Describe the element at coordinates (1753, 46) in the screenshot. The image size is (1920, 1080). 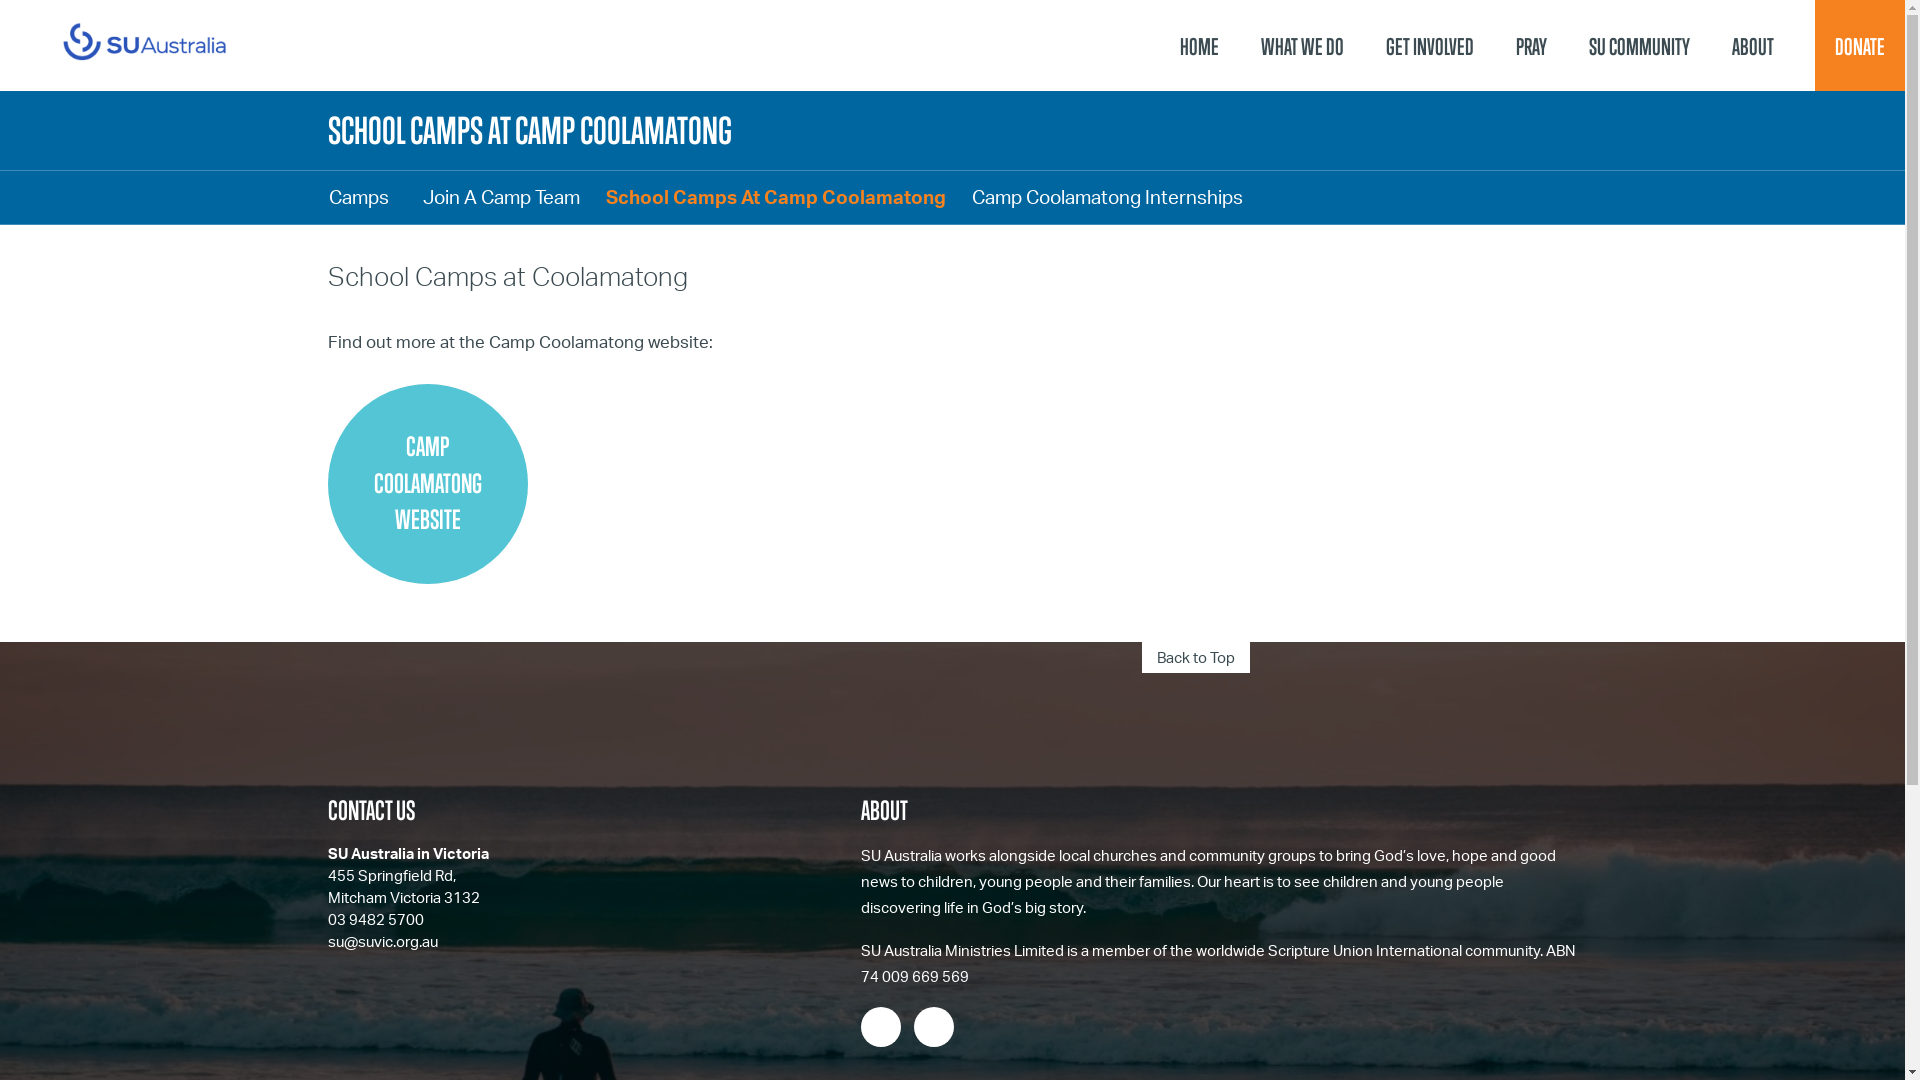
I see `ABOUT` at that location.